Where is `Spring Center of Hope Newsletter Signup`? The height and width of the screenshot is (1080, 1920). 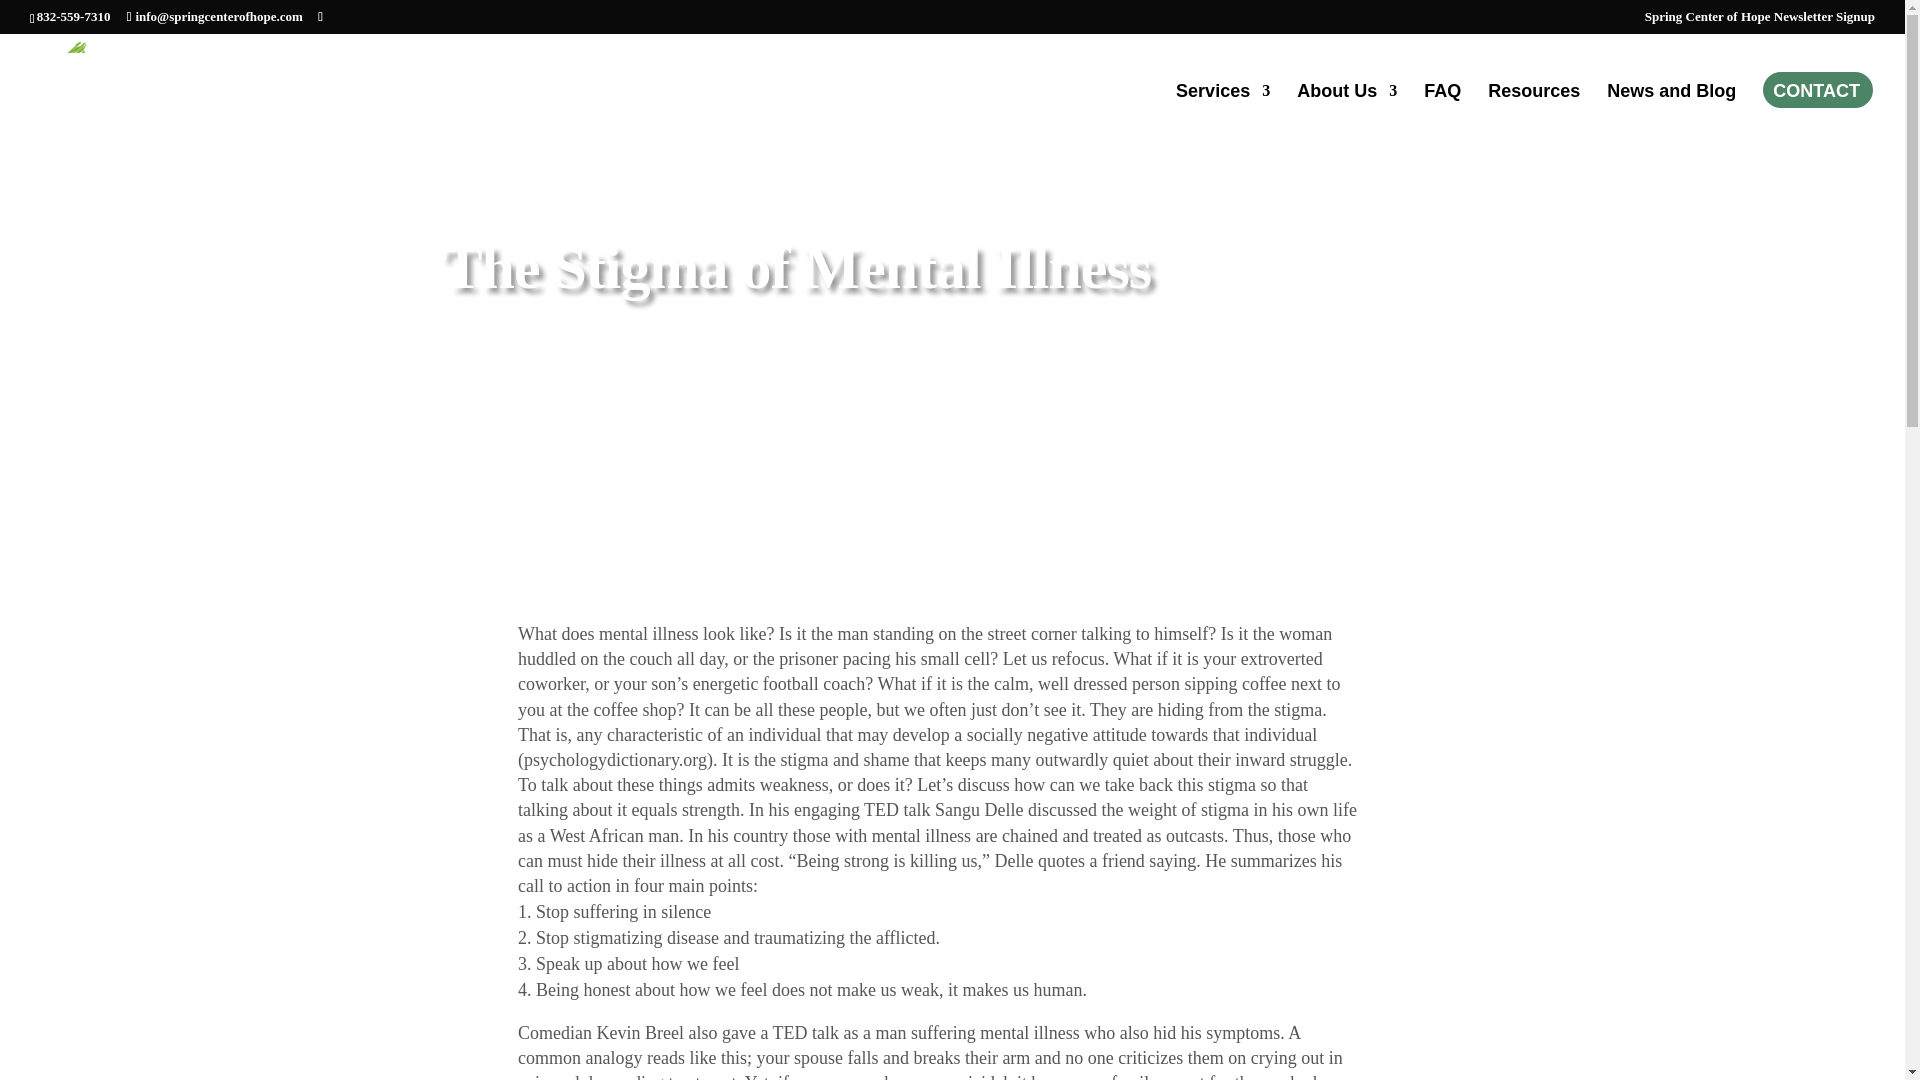 Spring Center of Hope Newsletter Signup is located at coordinates (1760, 21).